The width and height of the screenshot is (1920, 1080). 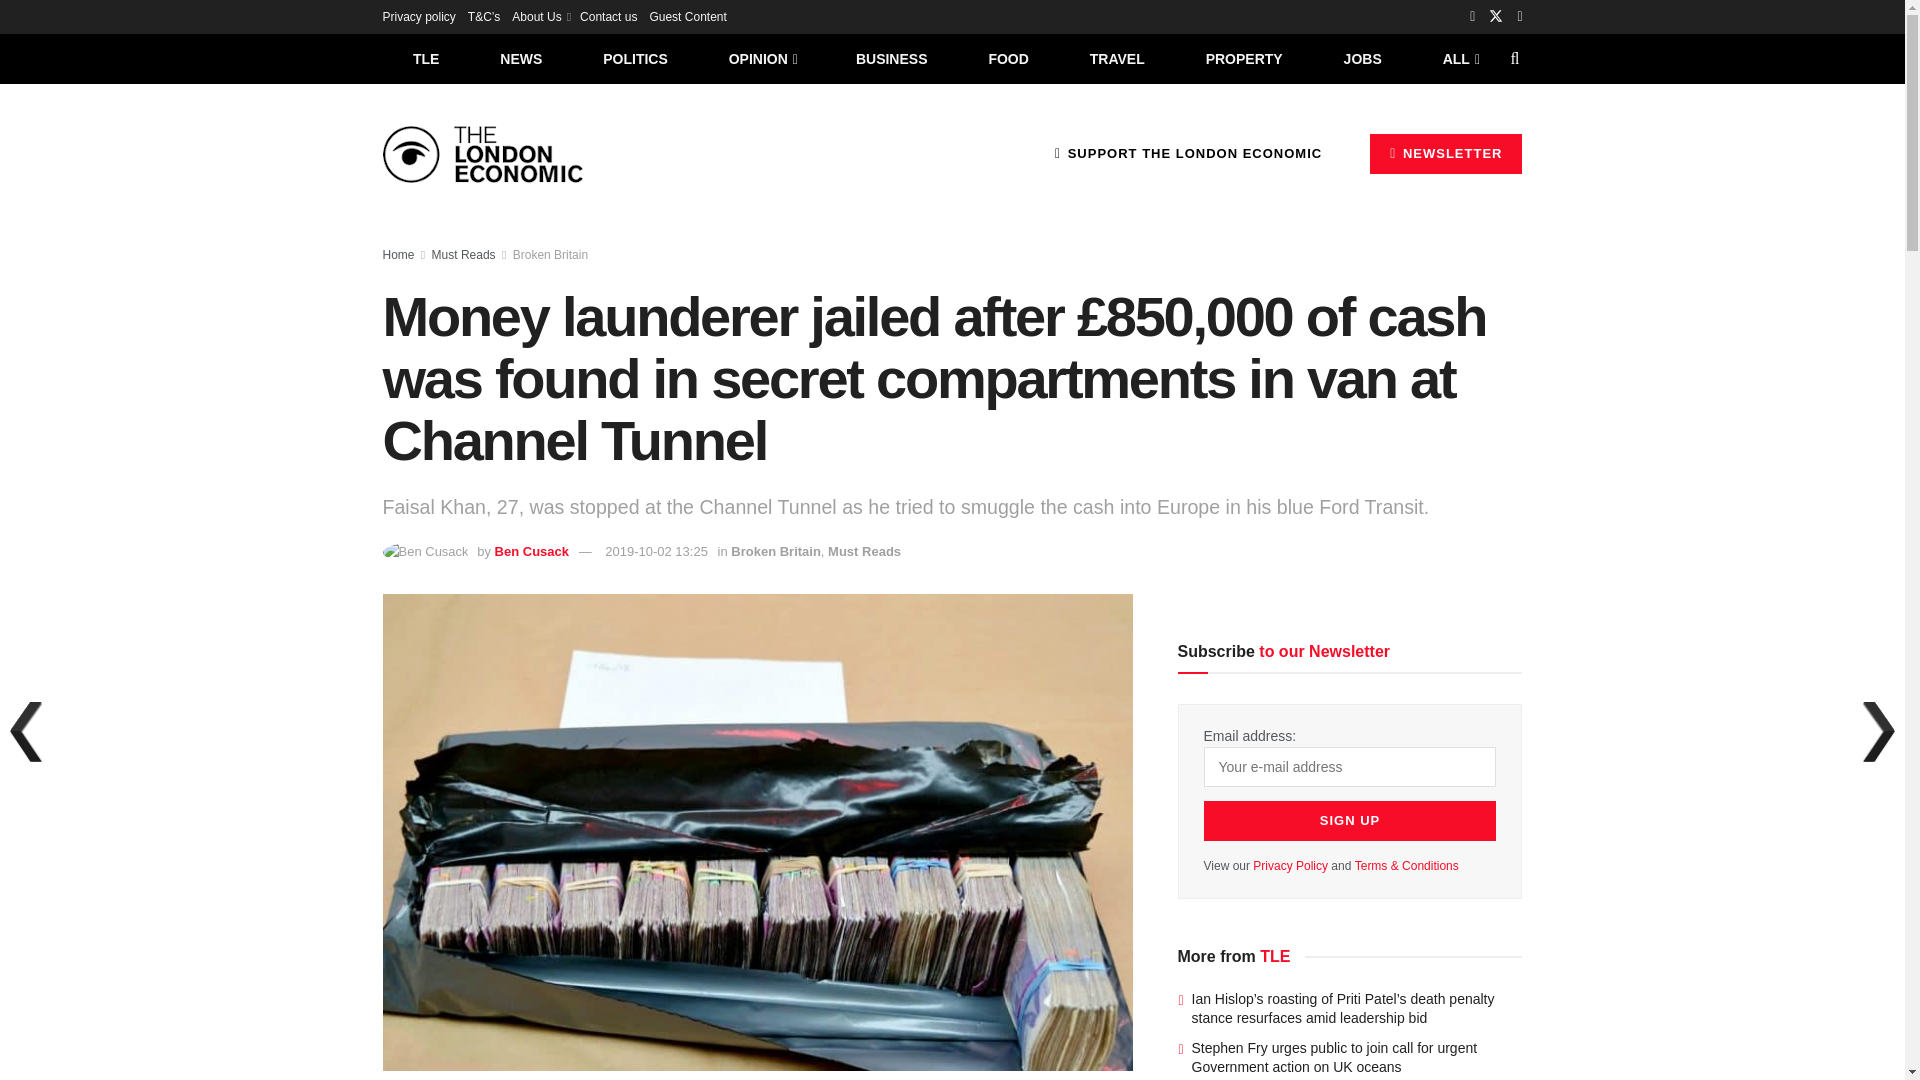 What do you see at coordinates (540, 16) in the screenshot?
I see `About Us` at bounding box center [540, 16].